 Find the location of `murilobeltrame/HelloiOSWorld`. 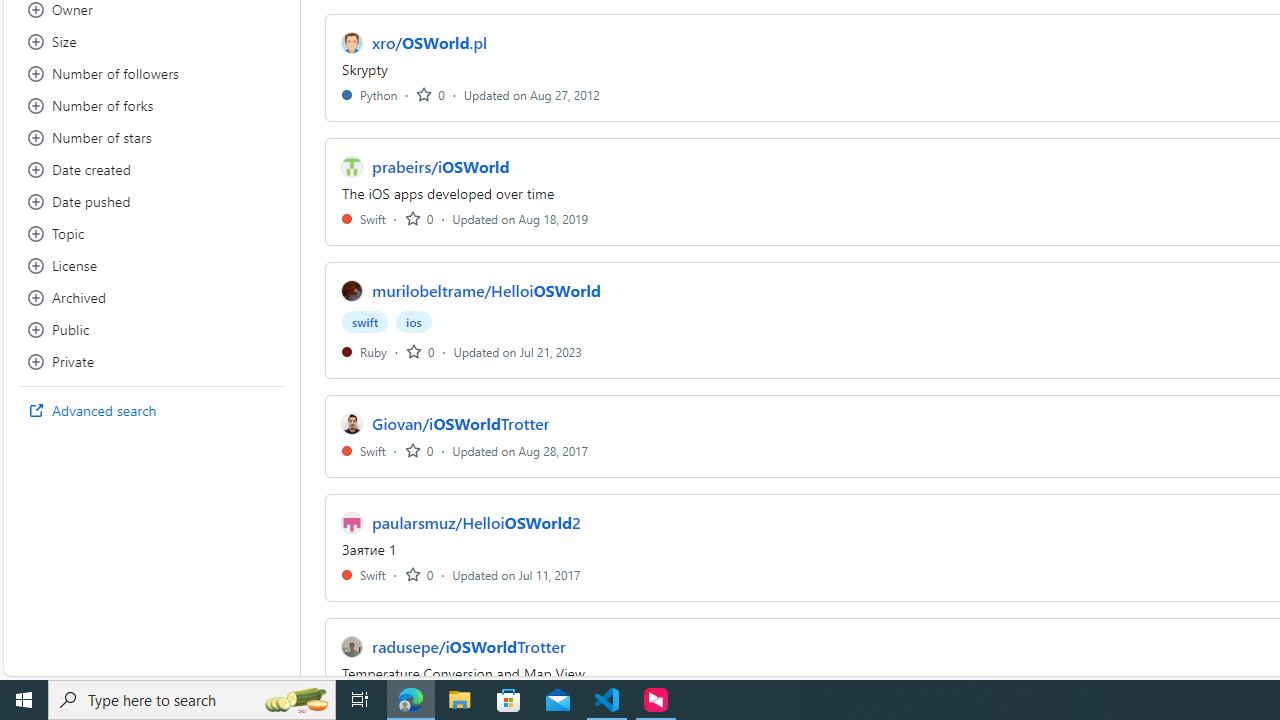

murilobeltrame/HelloiOSWorld is located at coordinates (486, 291).